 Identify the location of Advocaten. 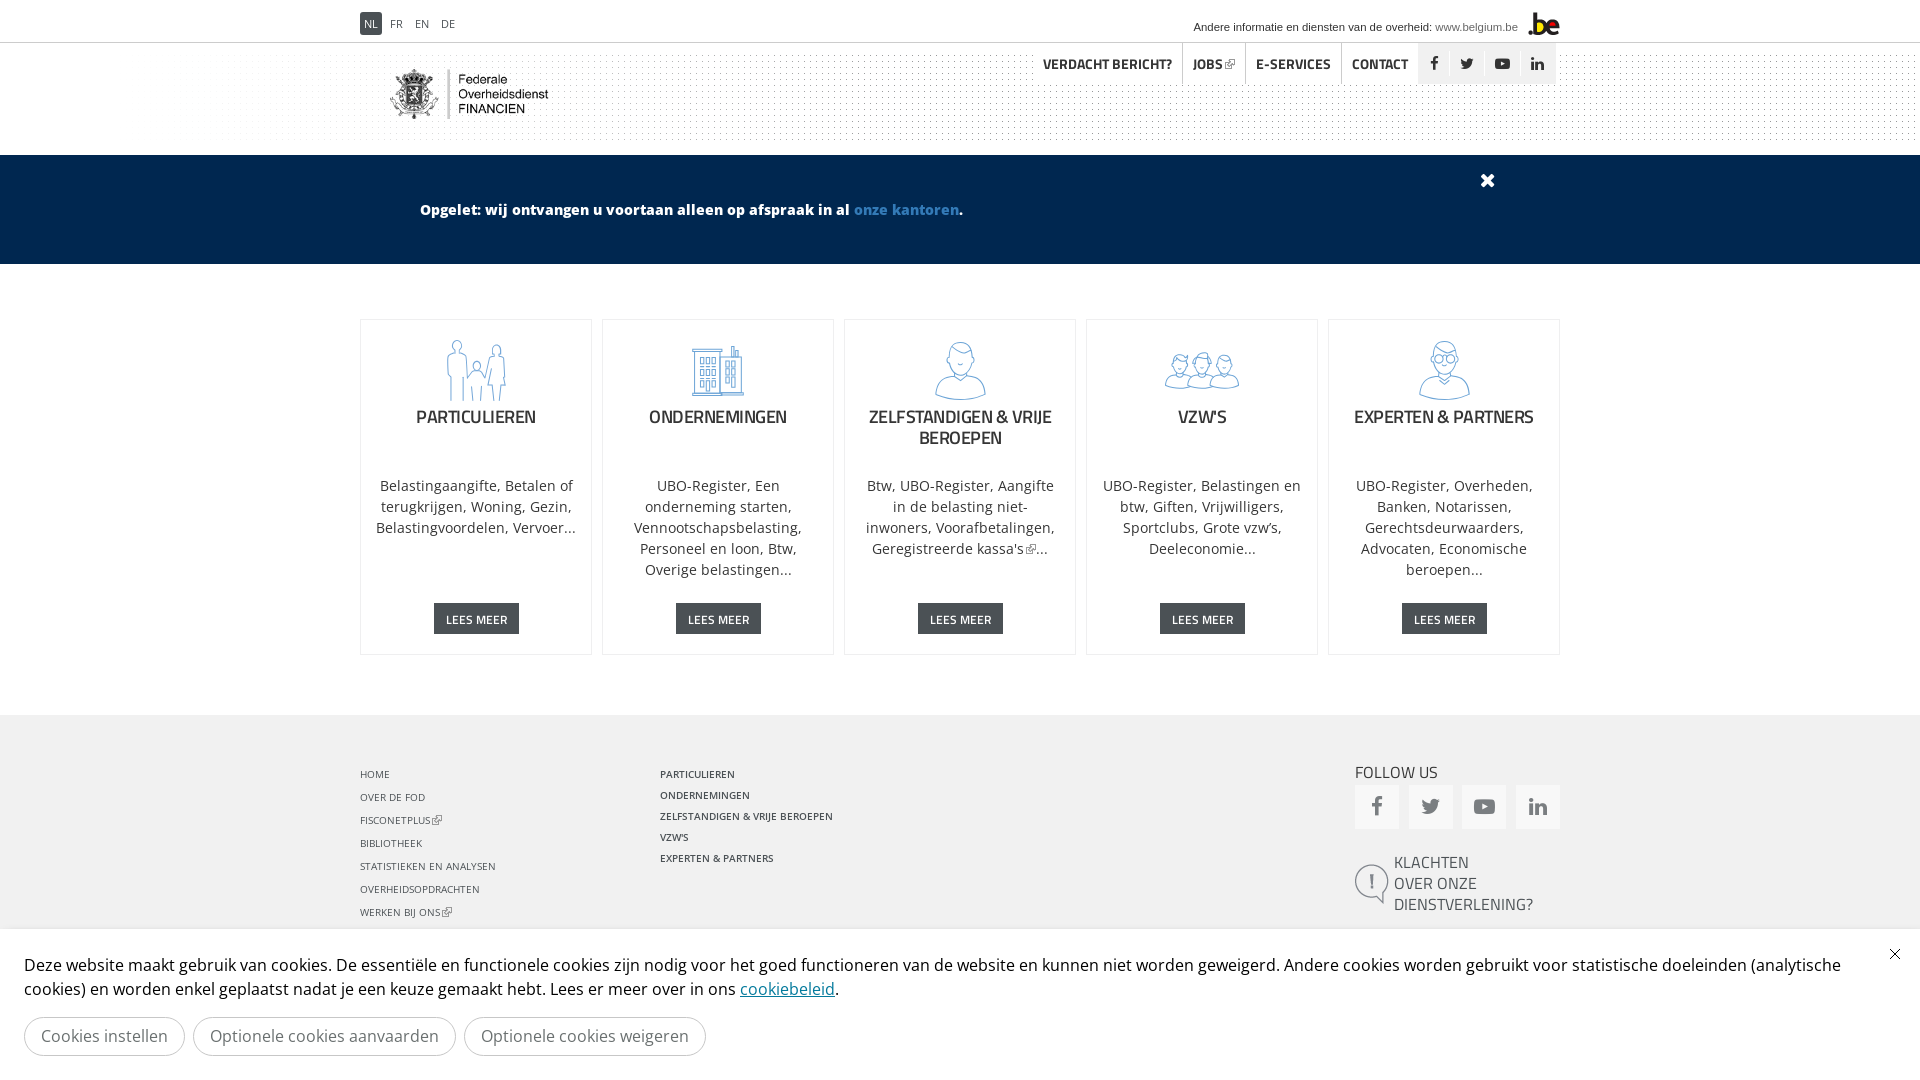
(1396, 548).